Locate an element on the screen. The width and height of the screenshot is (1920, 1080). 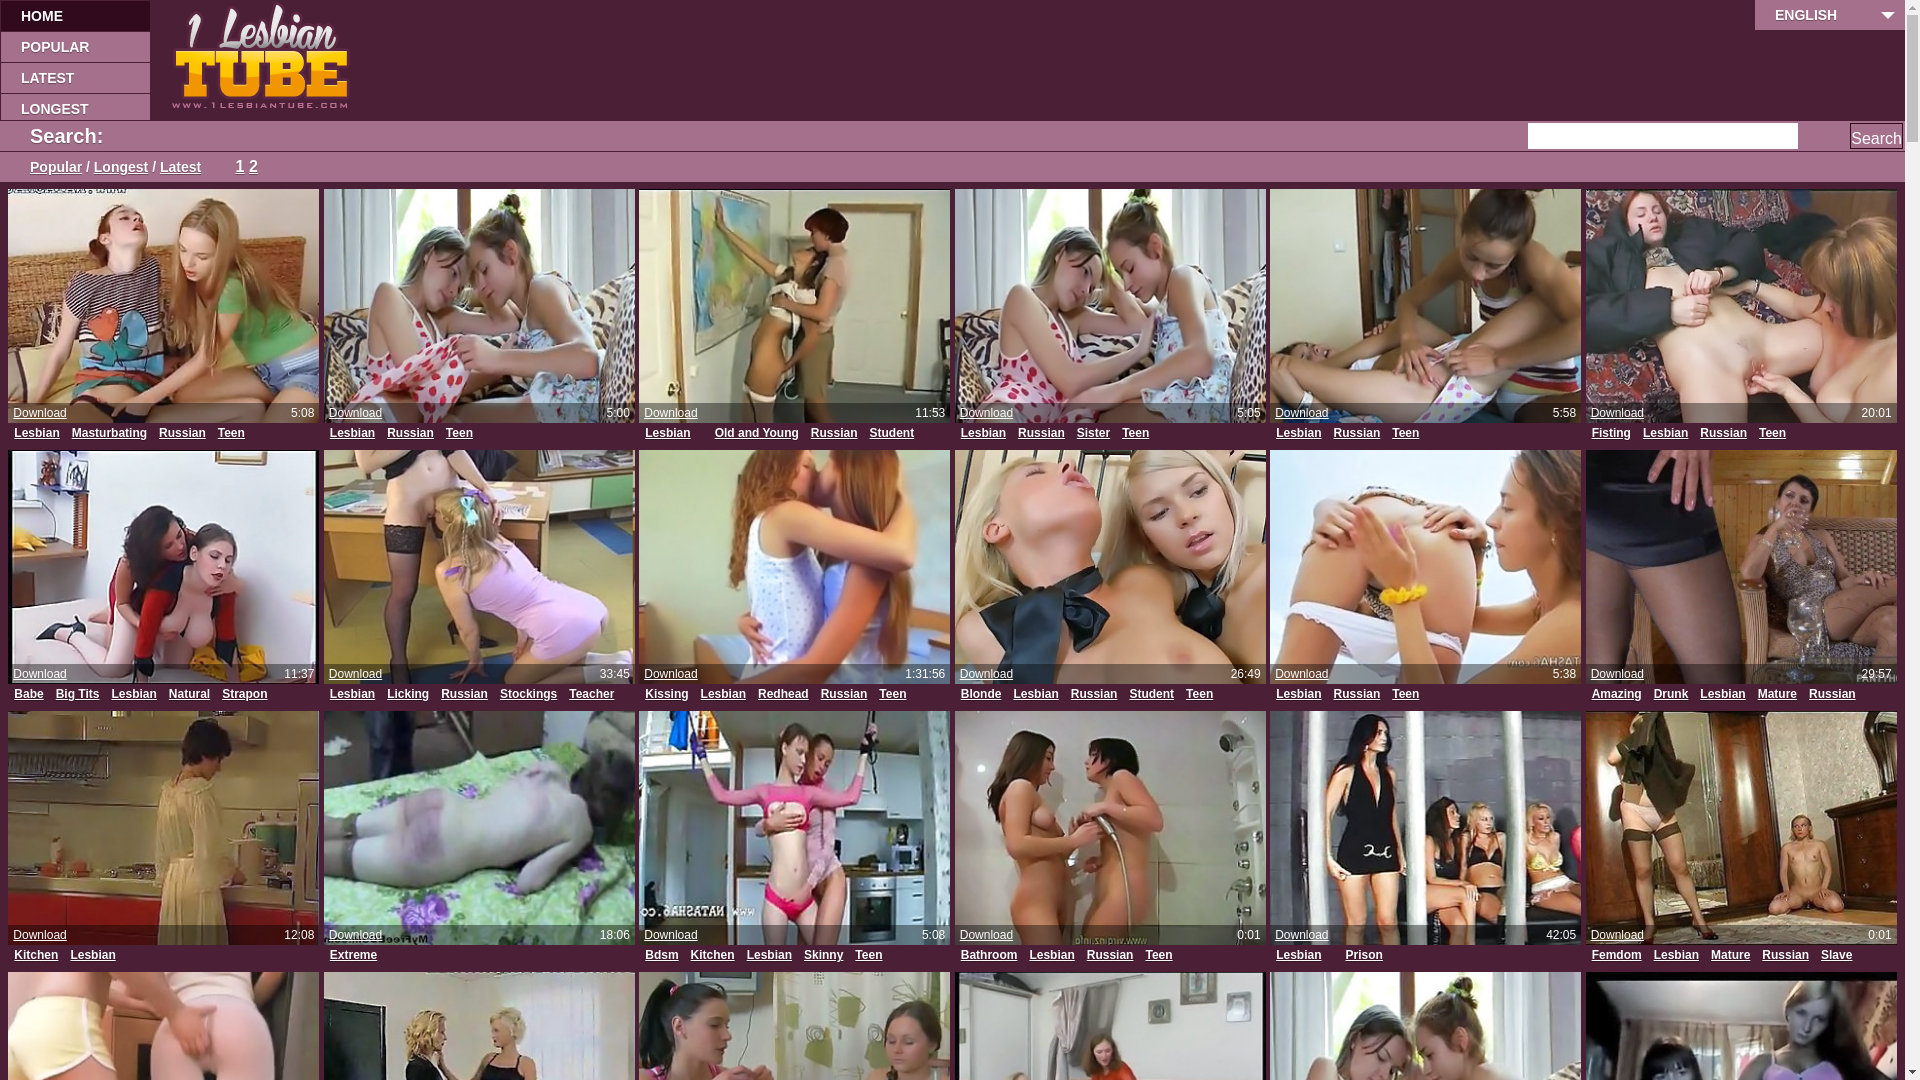
Search is located at coordinates (1876, 136).